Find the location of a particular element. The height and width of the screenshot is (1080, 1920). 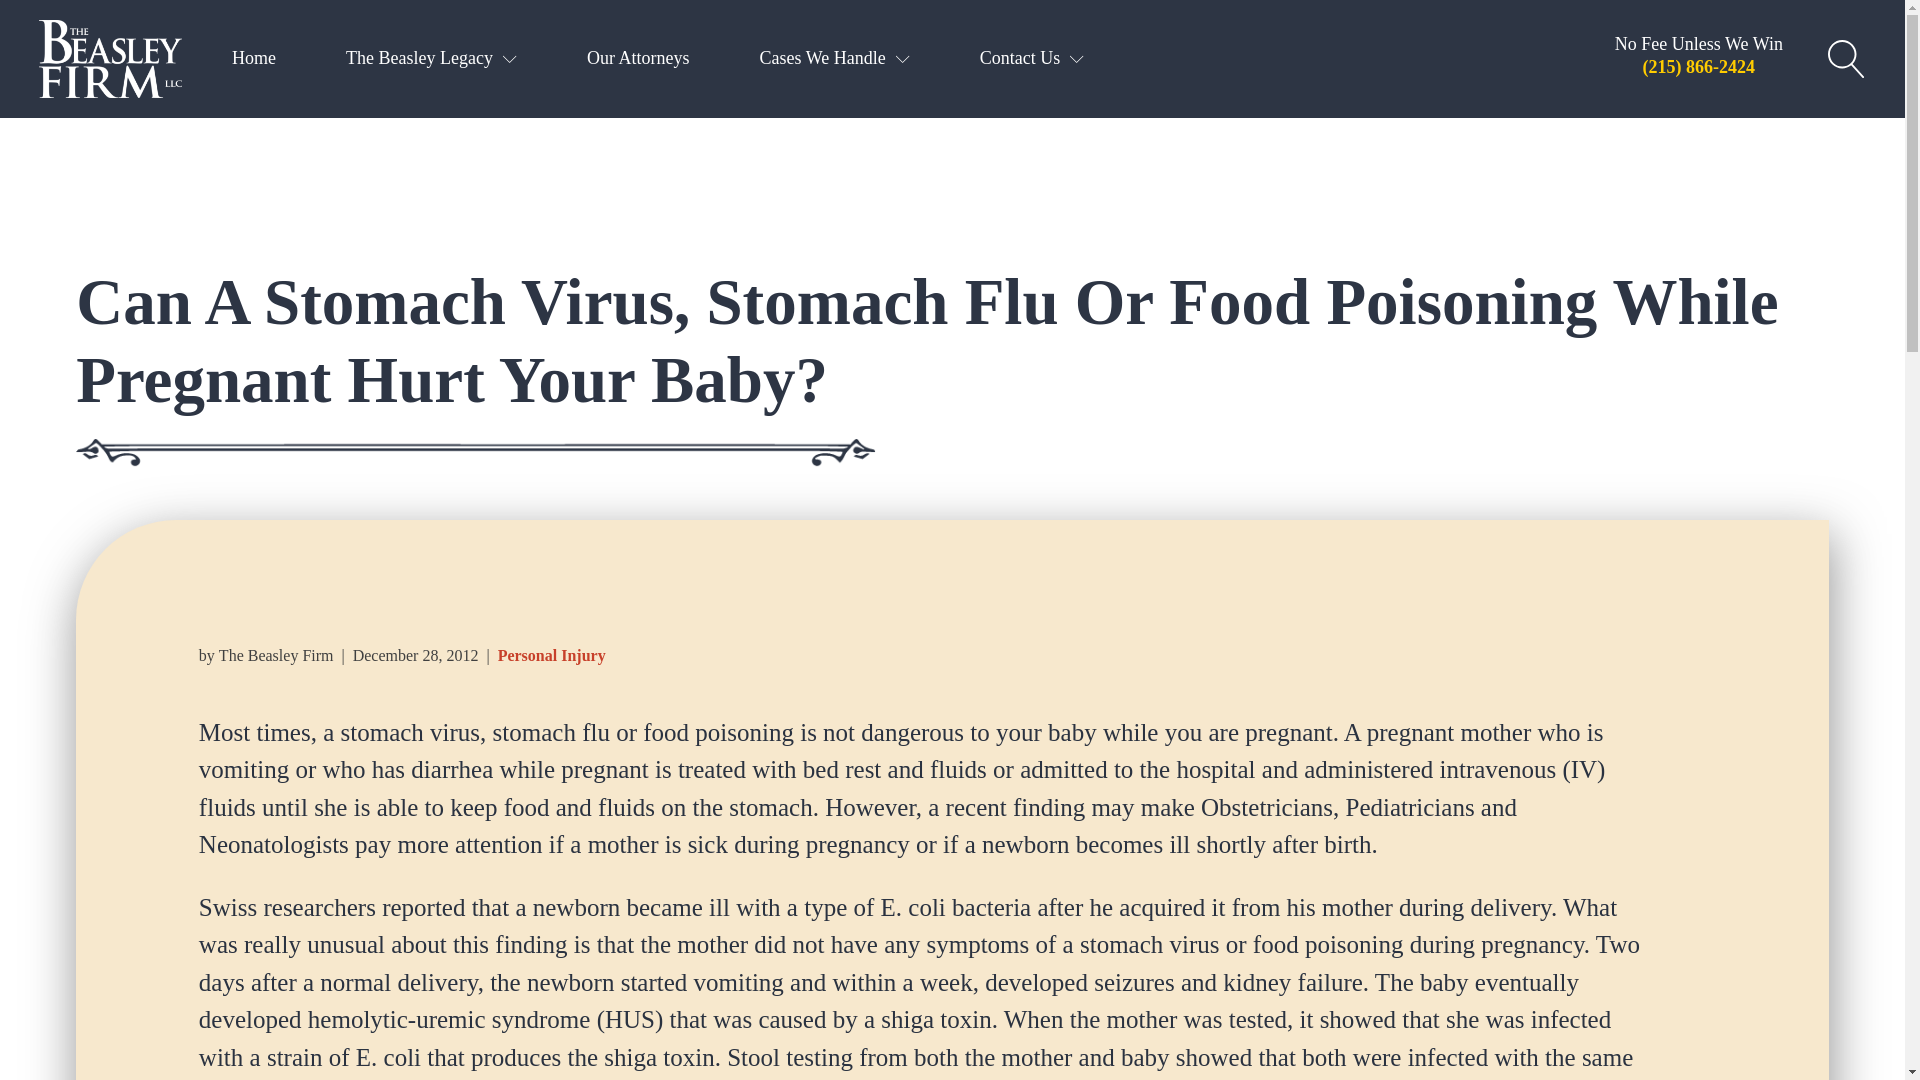

Contact Us is located at coordinates (1038, 59).